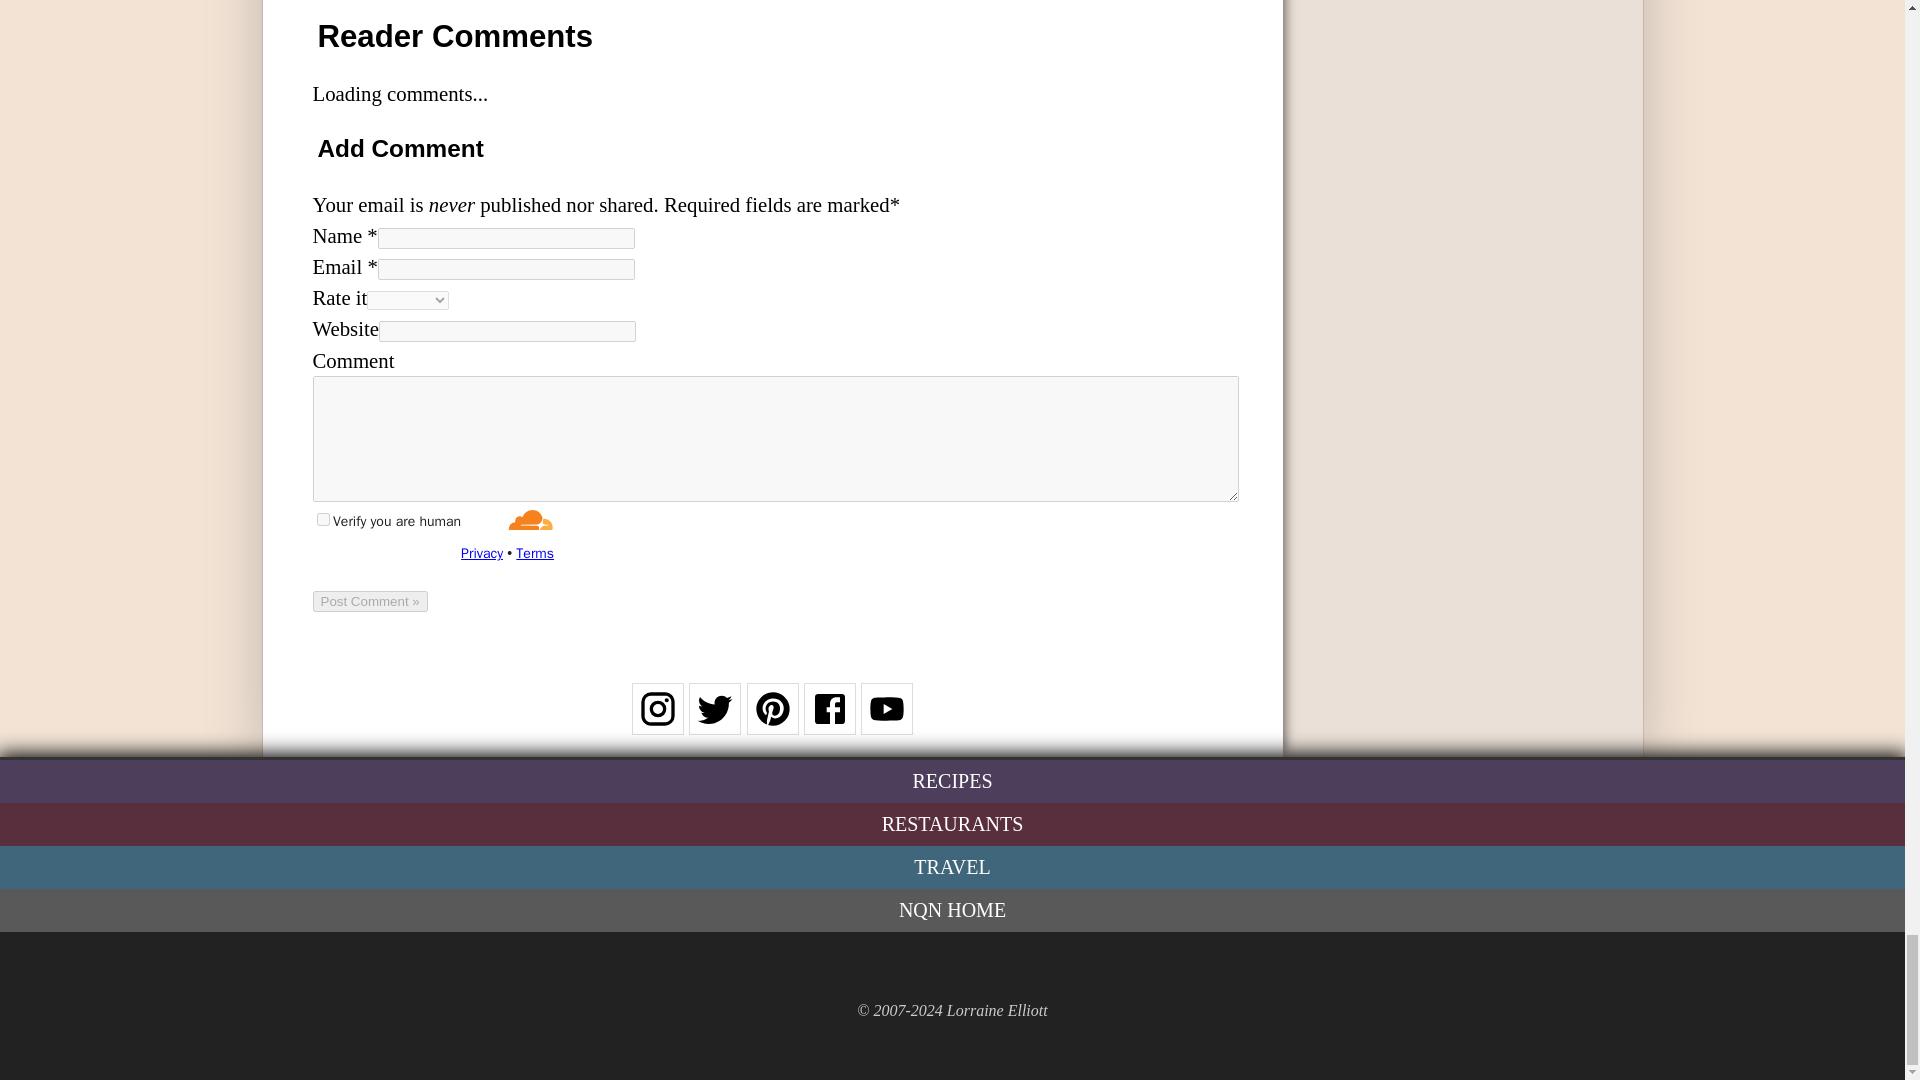 The image size is (1920, 1080). I want to click on Follow on Facebook, so click(830, 721).